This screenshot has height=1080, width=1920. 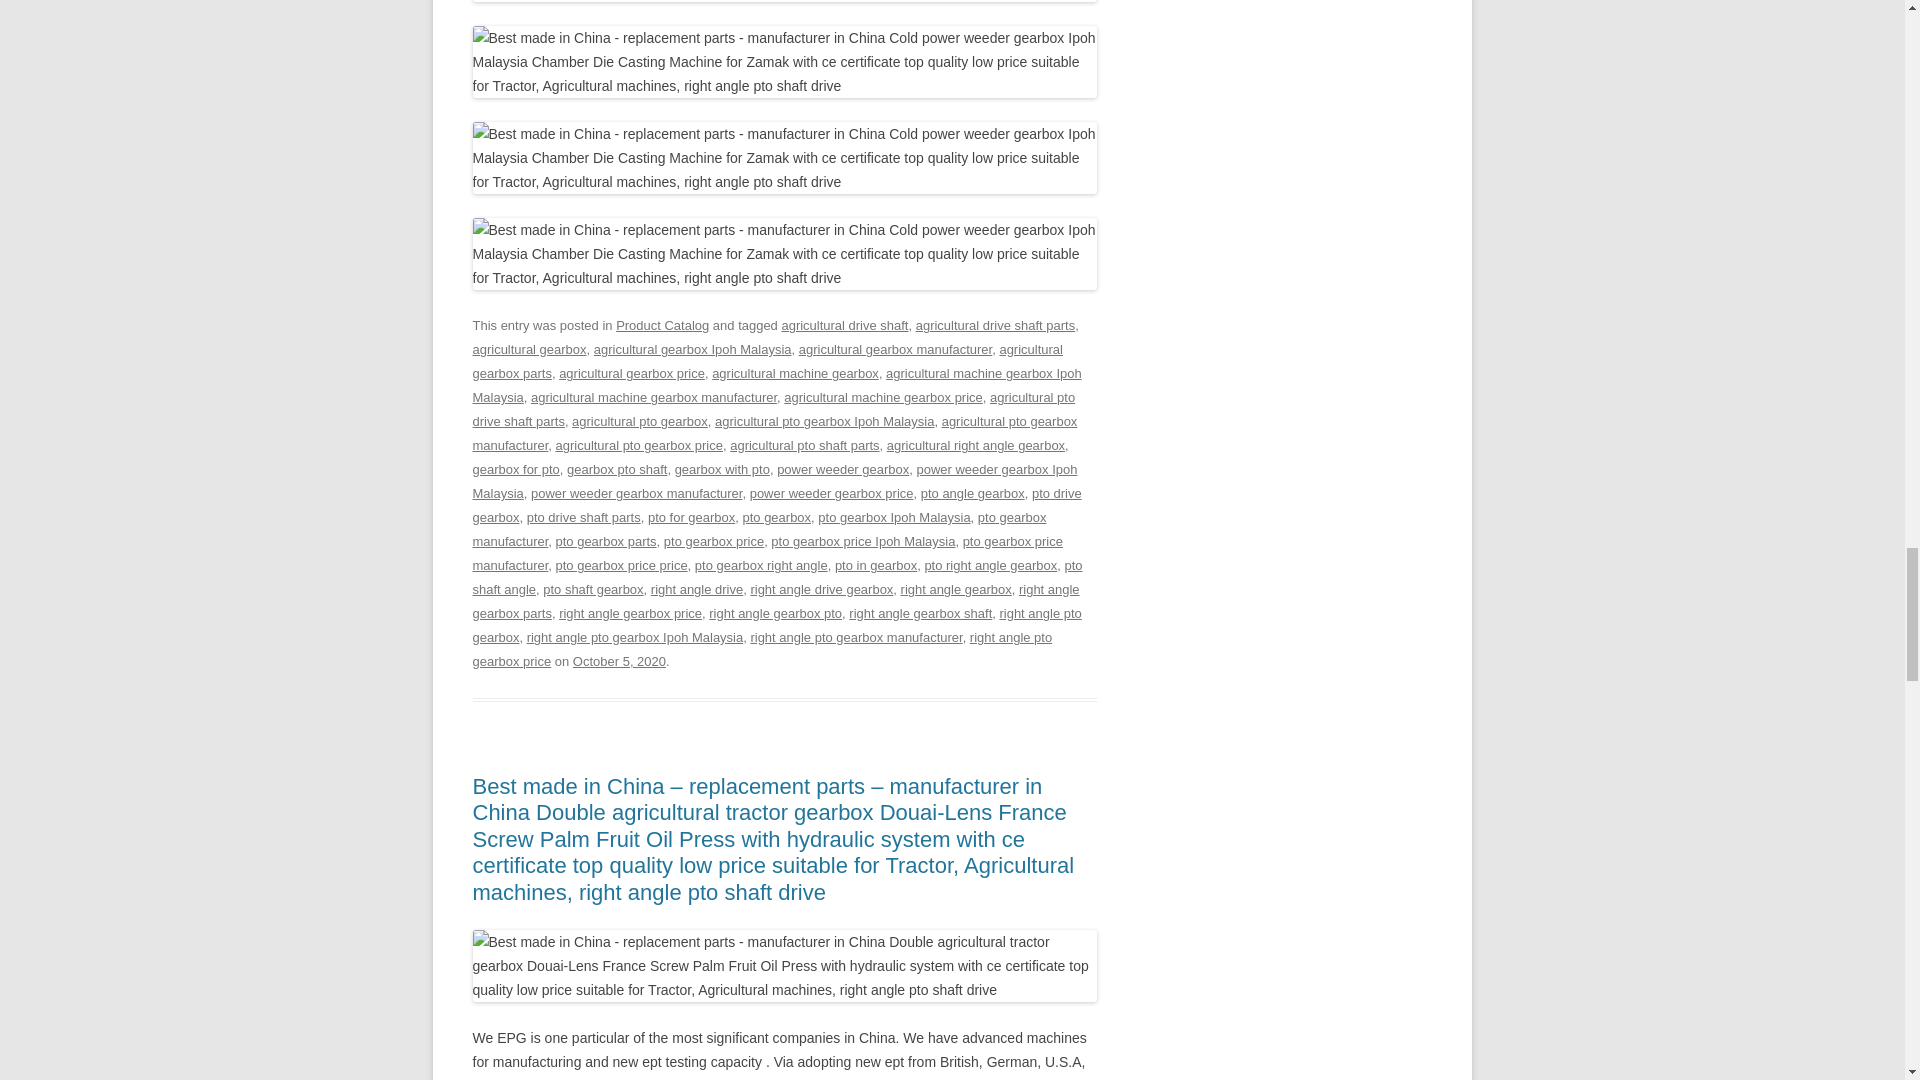 What do you see at coordinates (844, 324) in the screenshot?
I see `agricultural drive shaft` at bounding box center [844, 324].